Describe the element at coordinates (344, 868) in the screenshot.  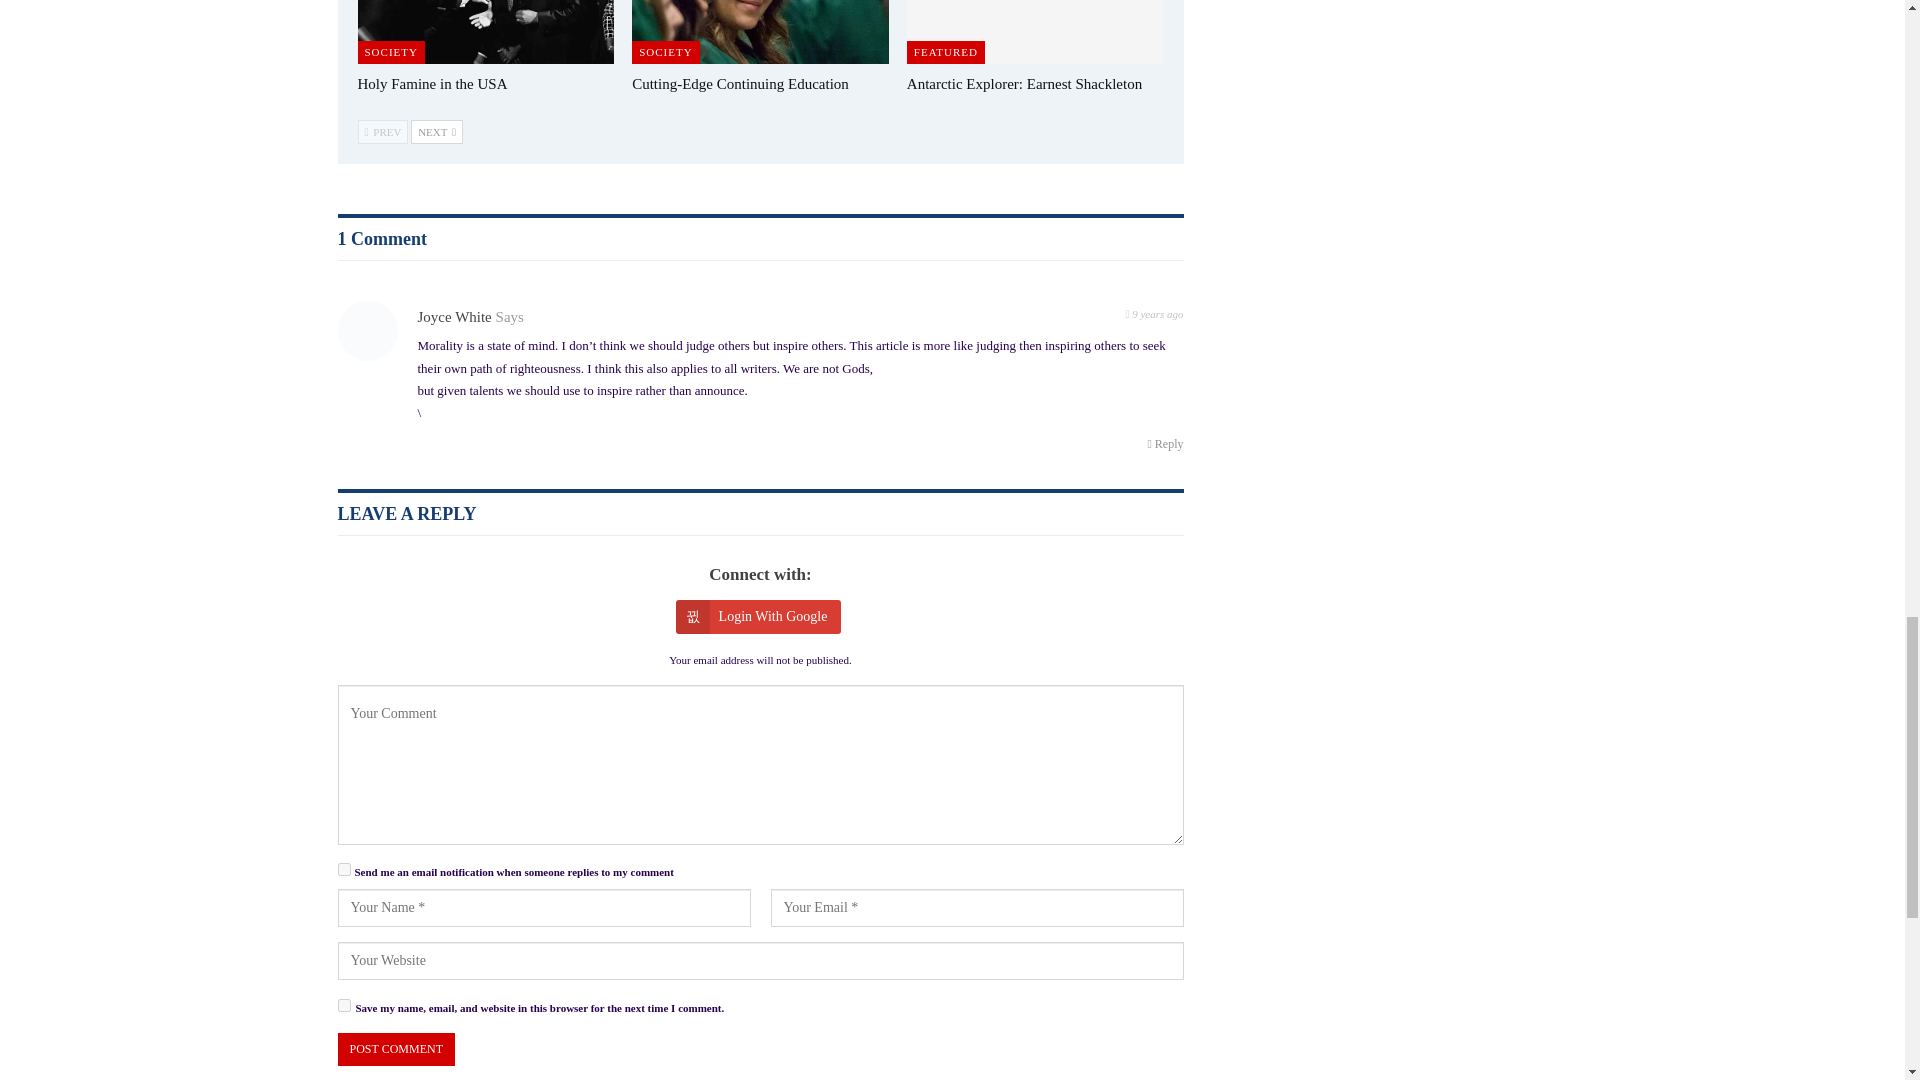
I see `1` at that location.